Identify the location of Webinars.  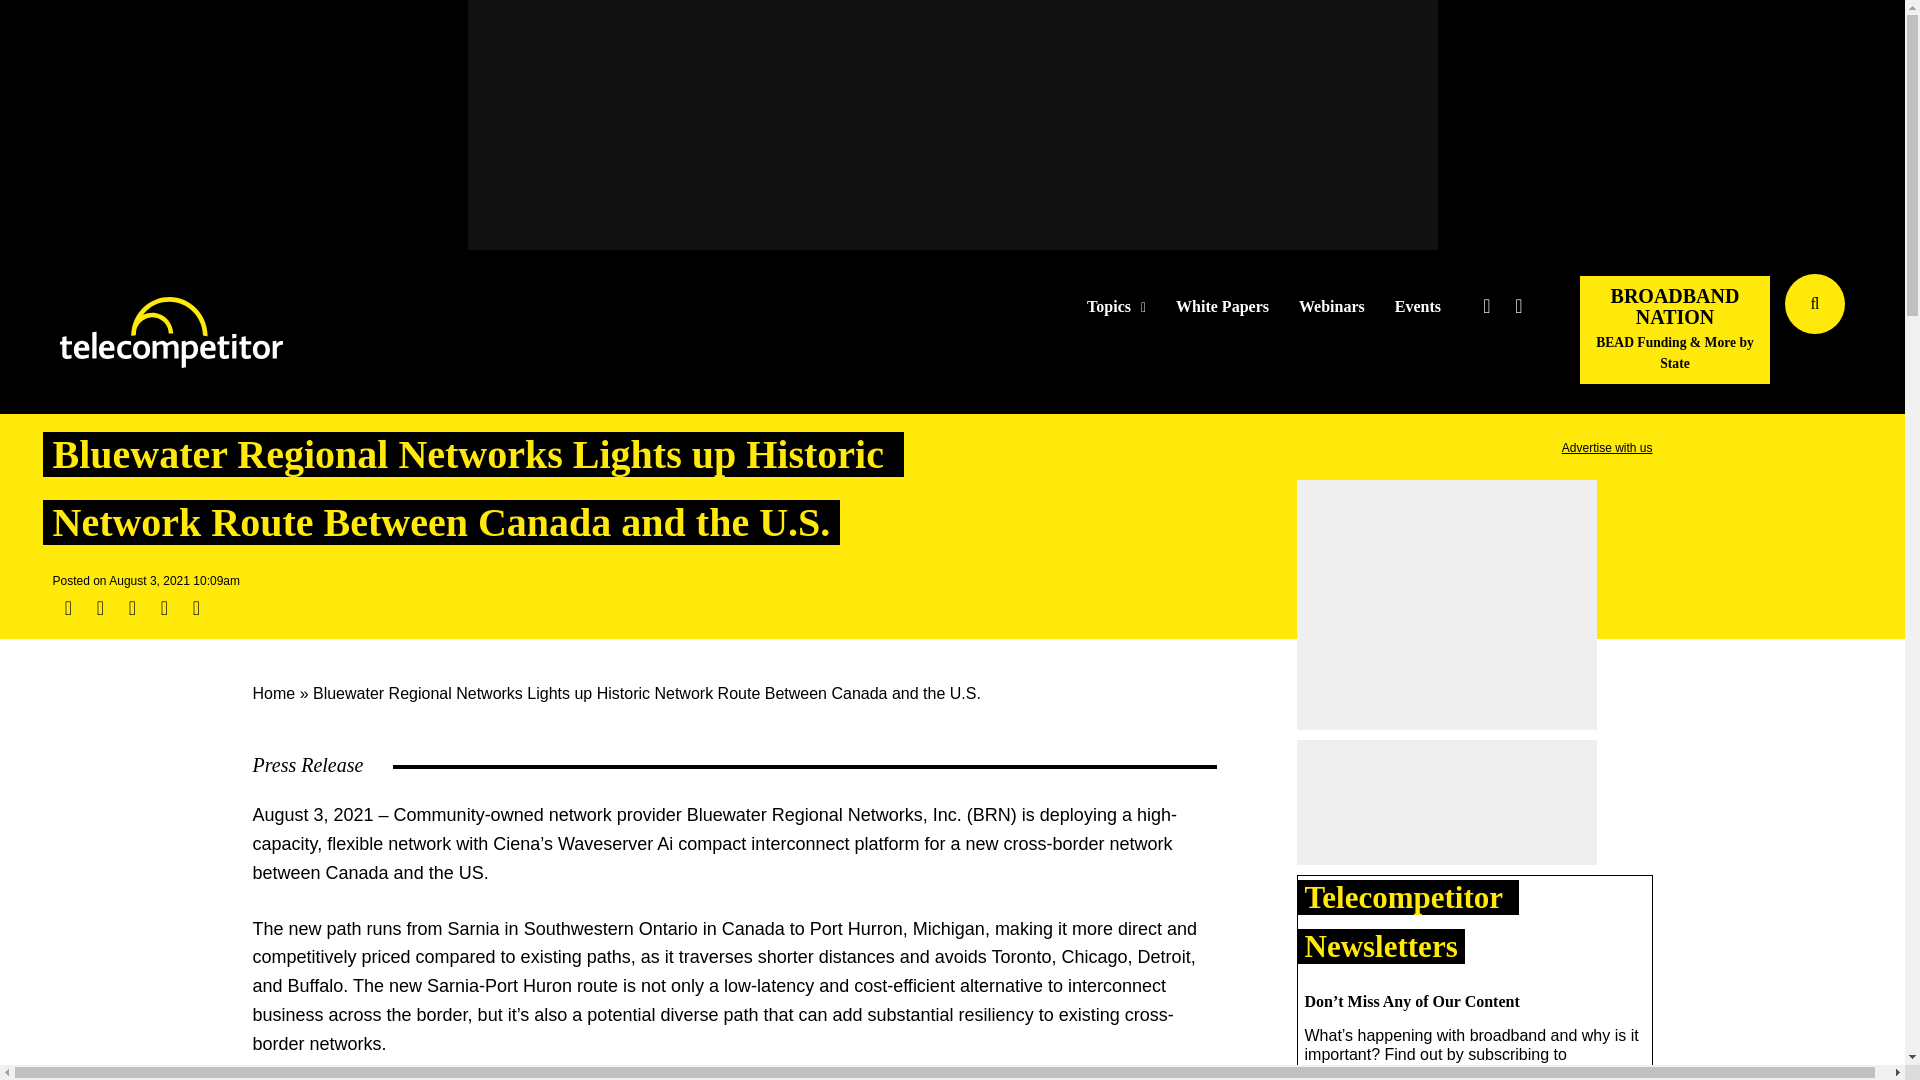
(1332, 307).